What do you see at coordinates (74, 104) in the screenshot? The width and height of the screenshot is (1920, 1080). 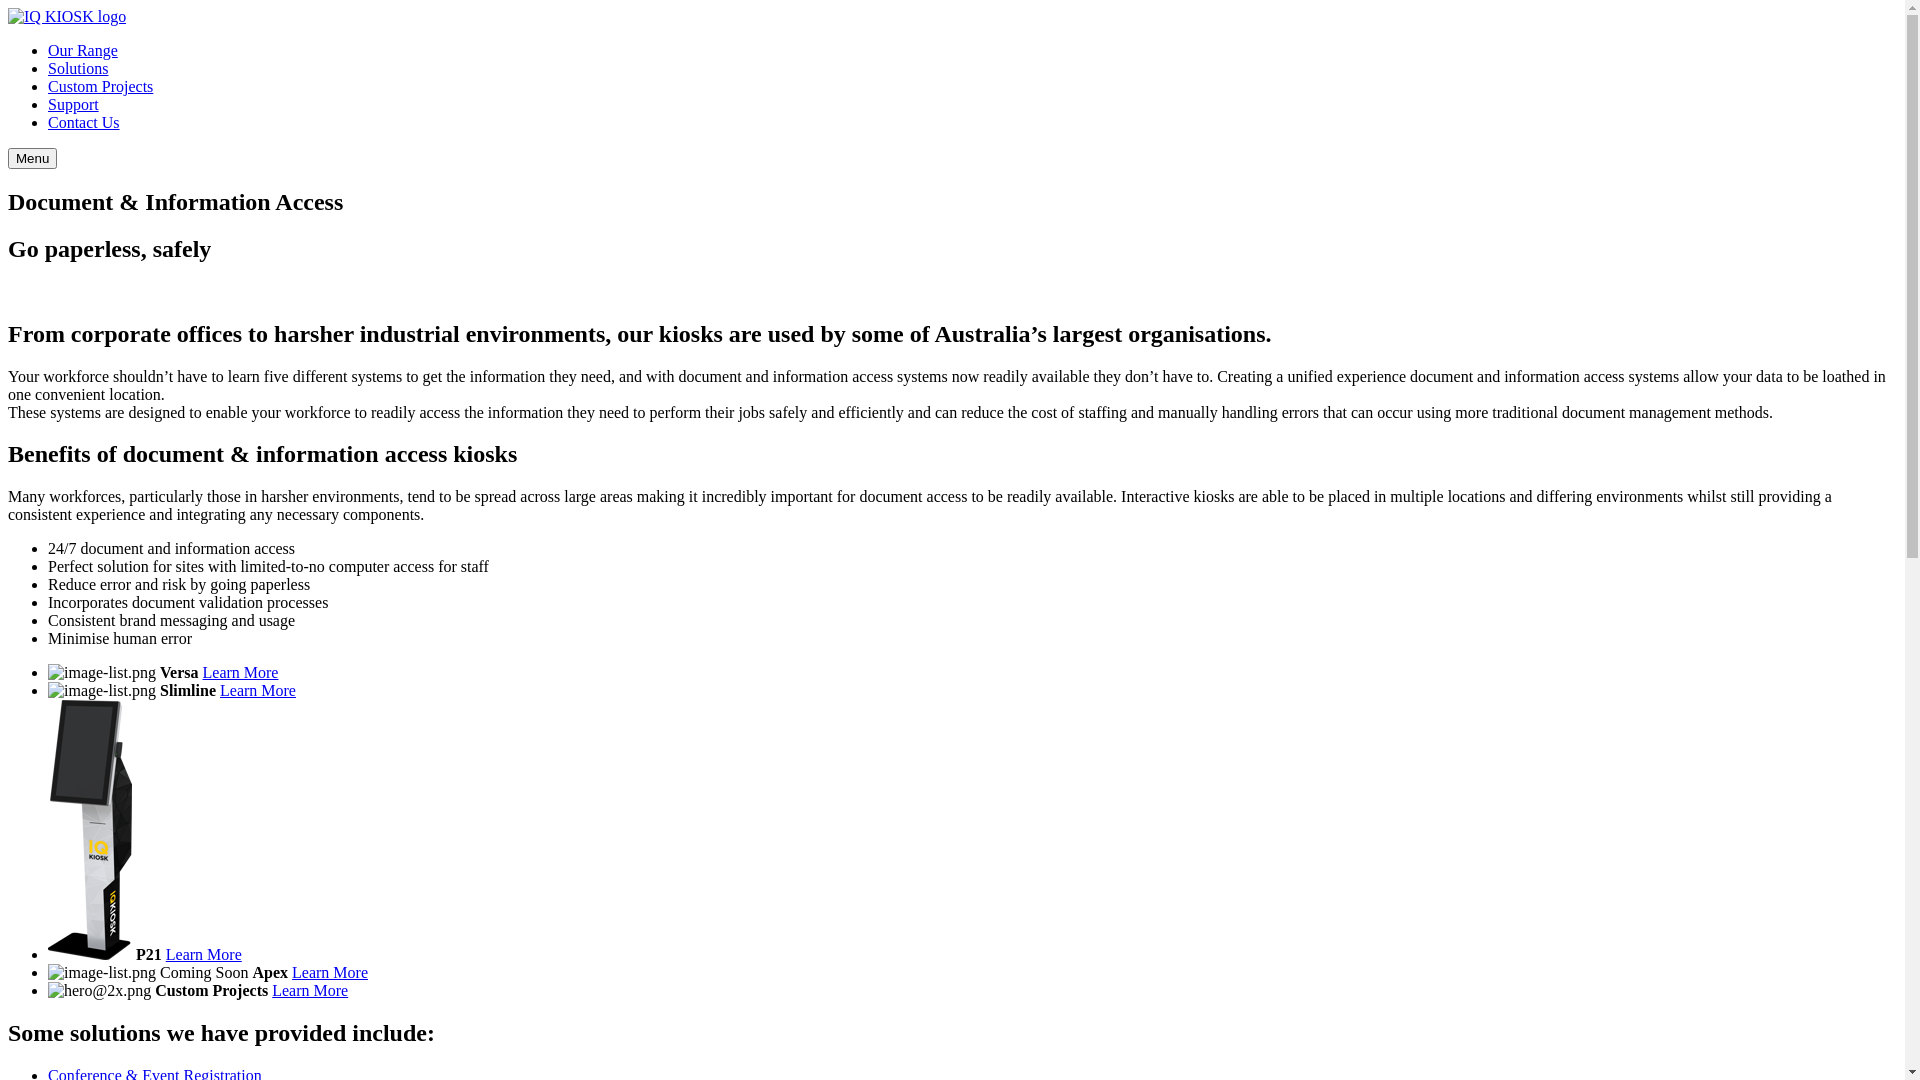 I see `Support` at bounding box center [74, 104].